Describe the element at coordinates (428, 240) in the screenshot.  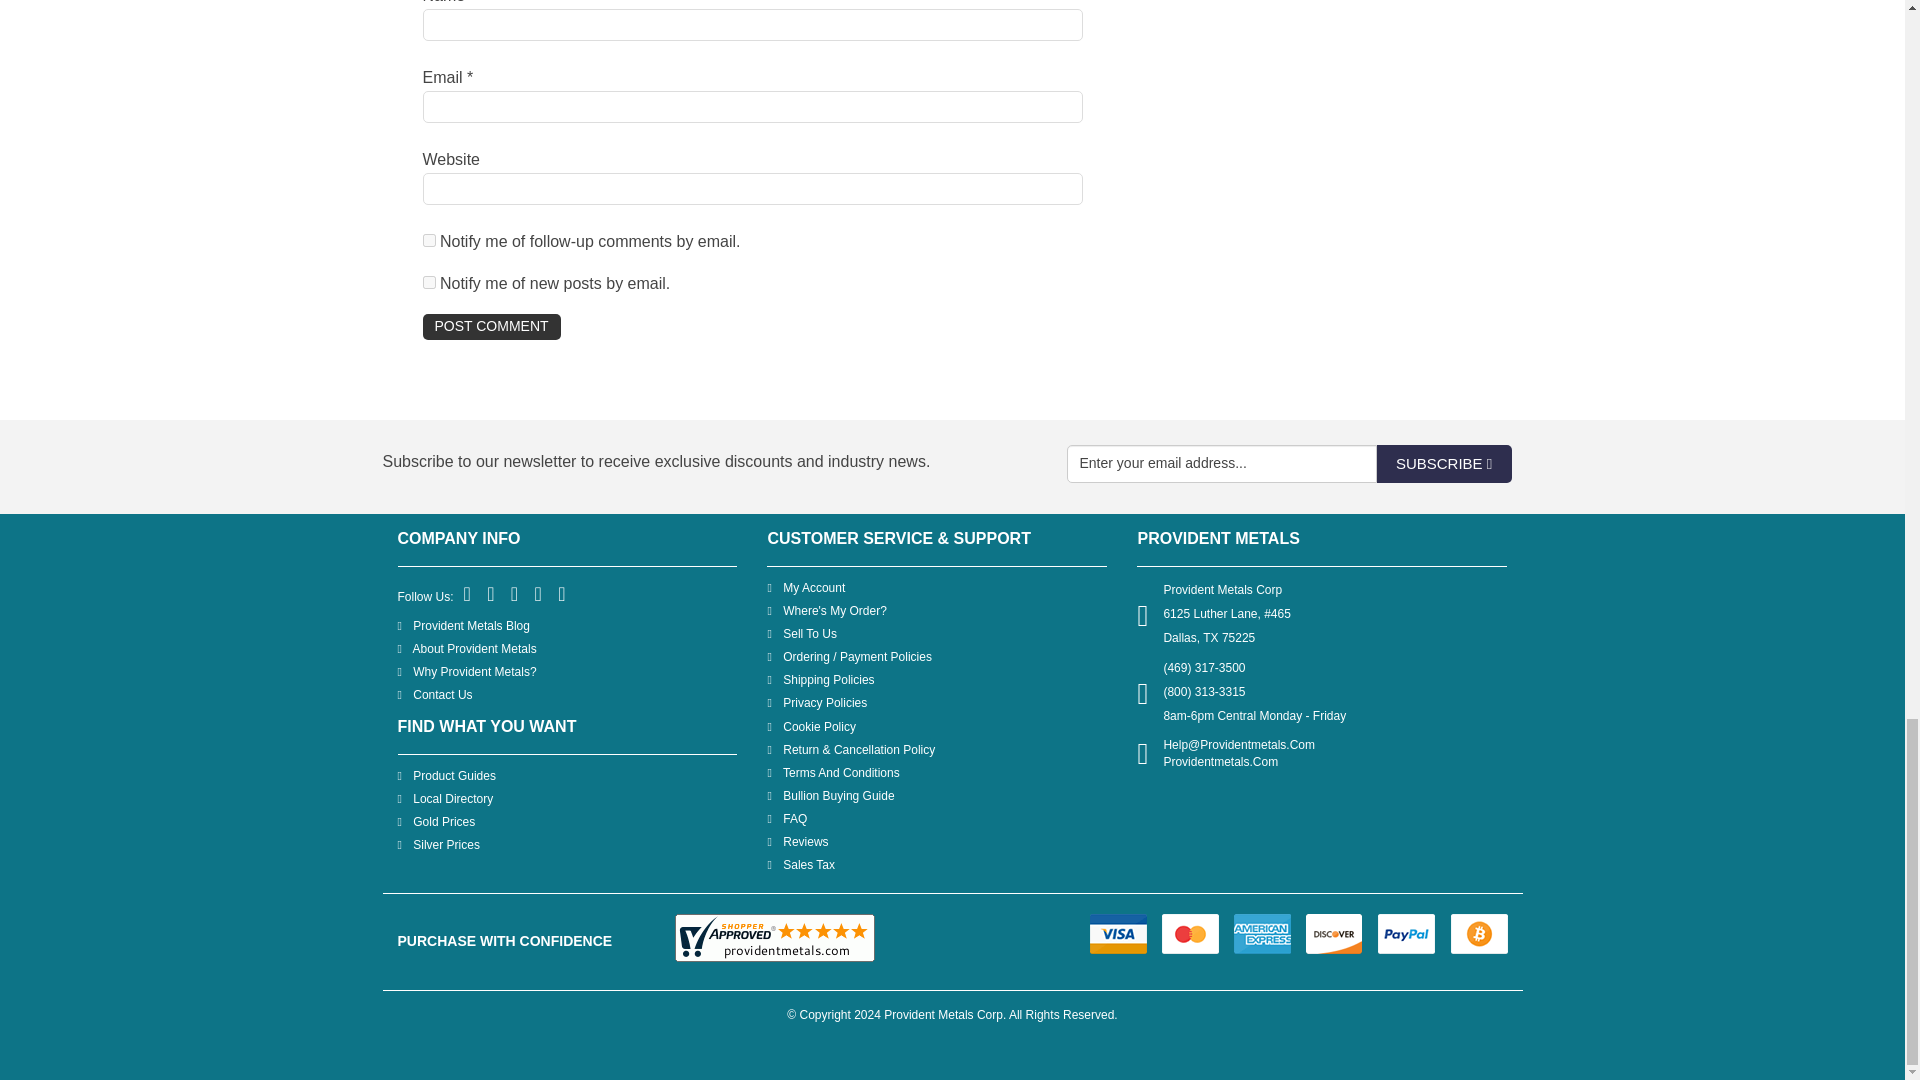
I see `subscribe` at that location.